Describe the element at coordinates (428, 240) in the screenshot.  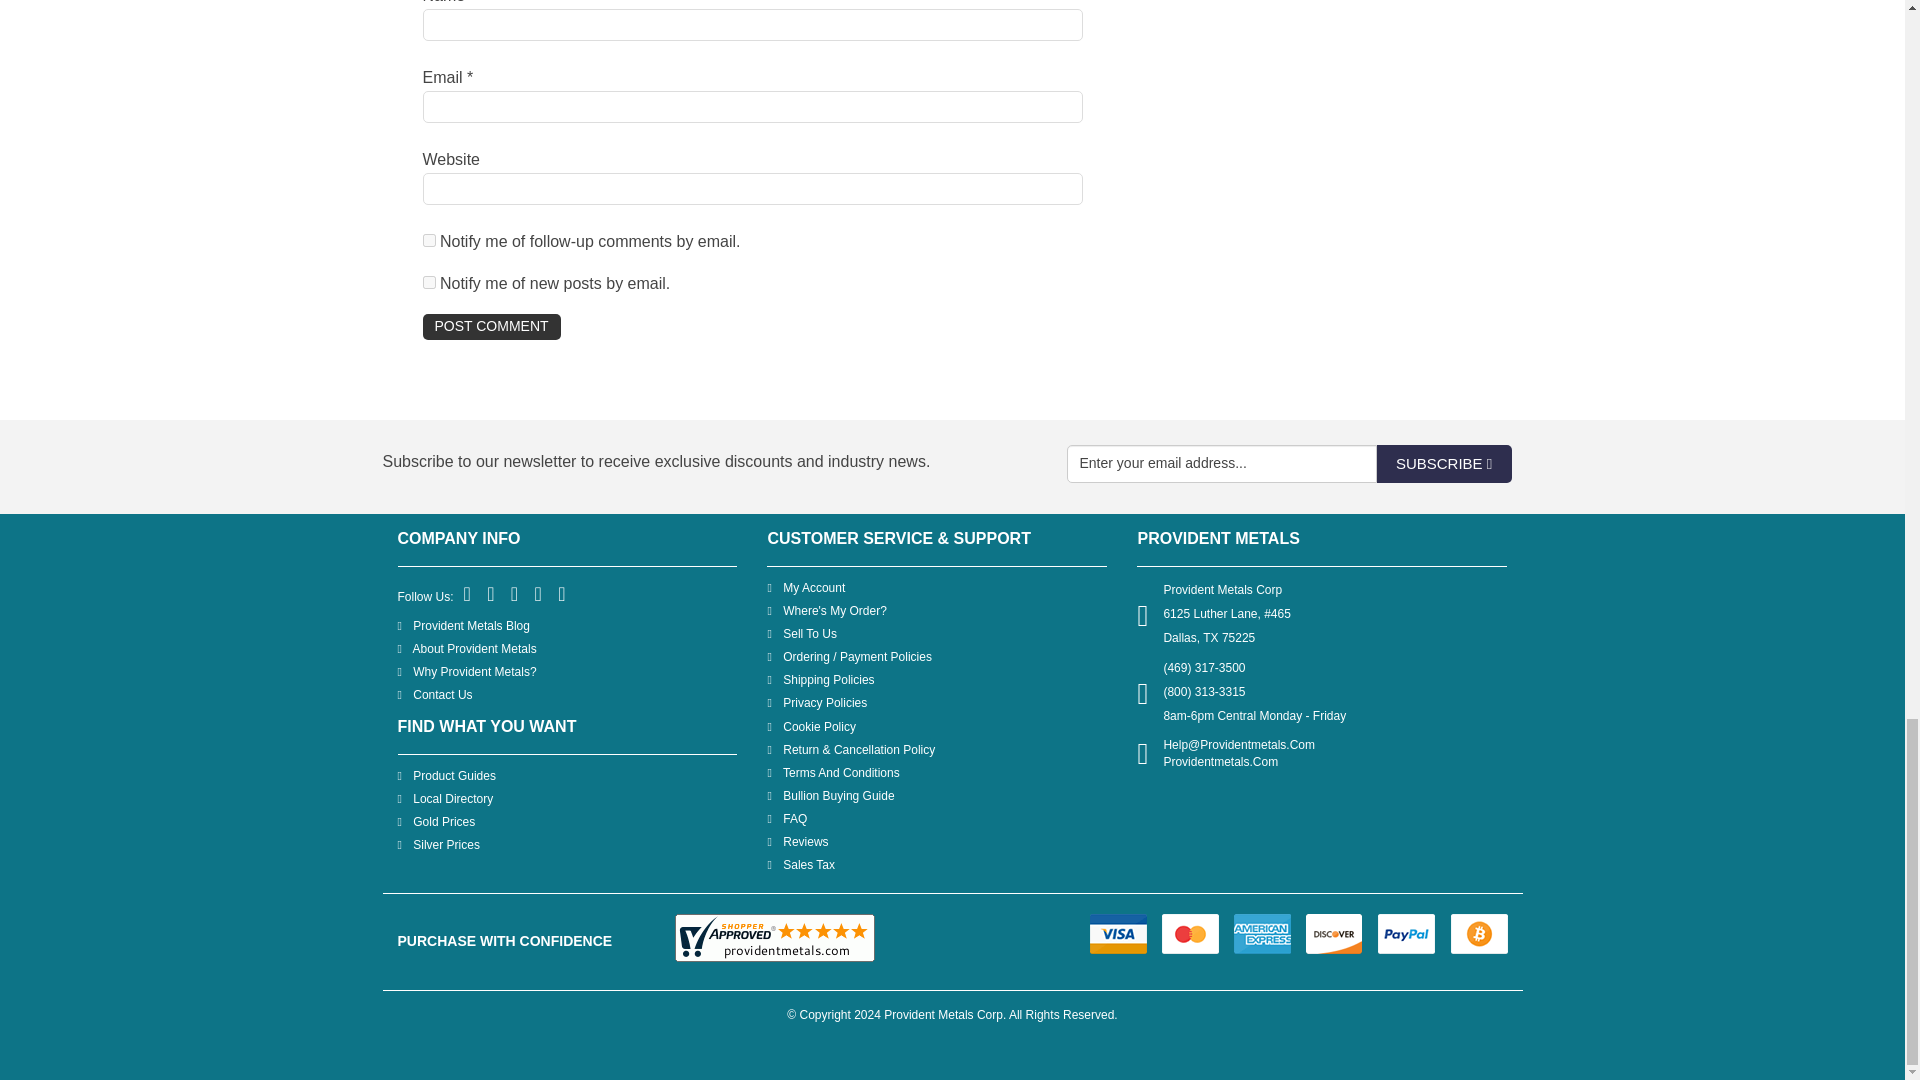
I see `subscribe` at that location.